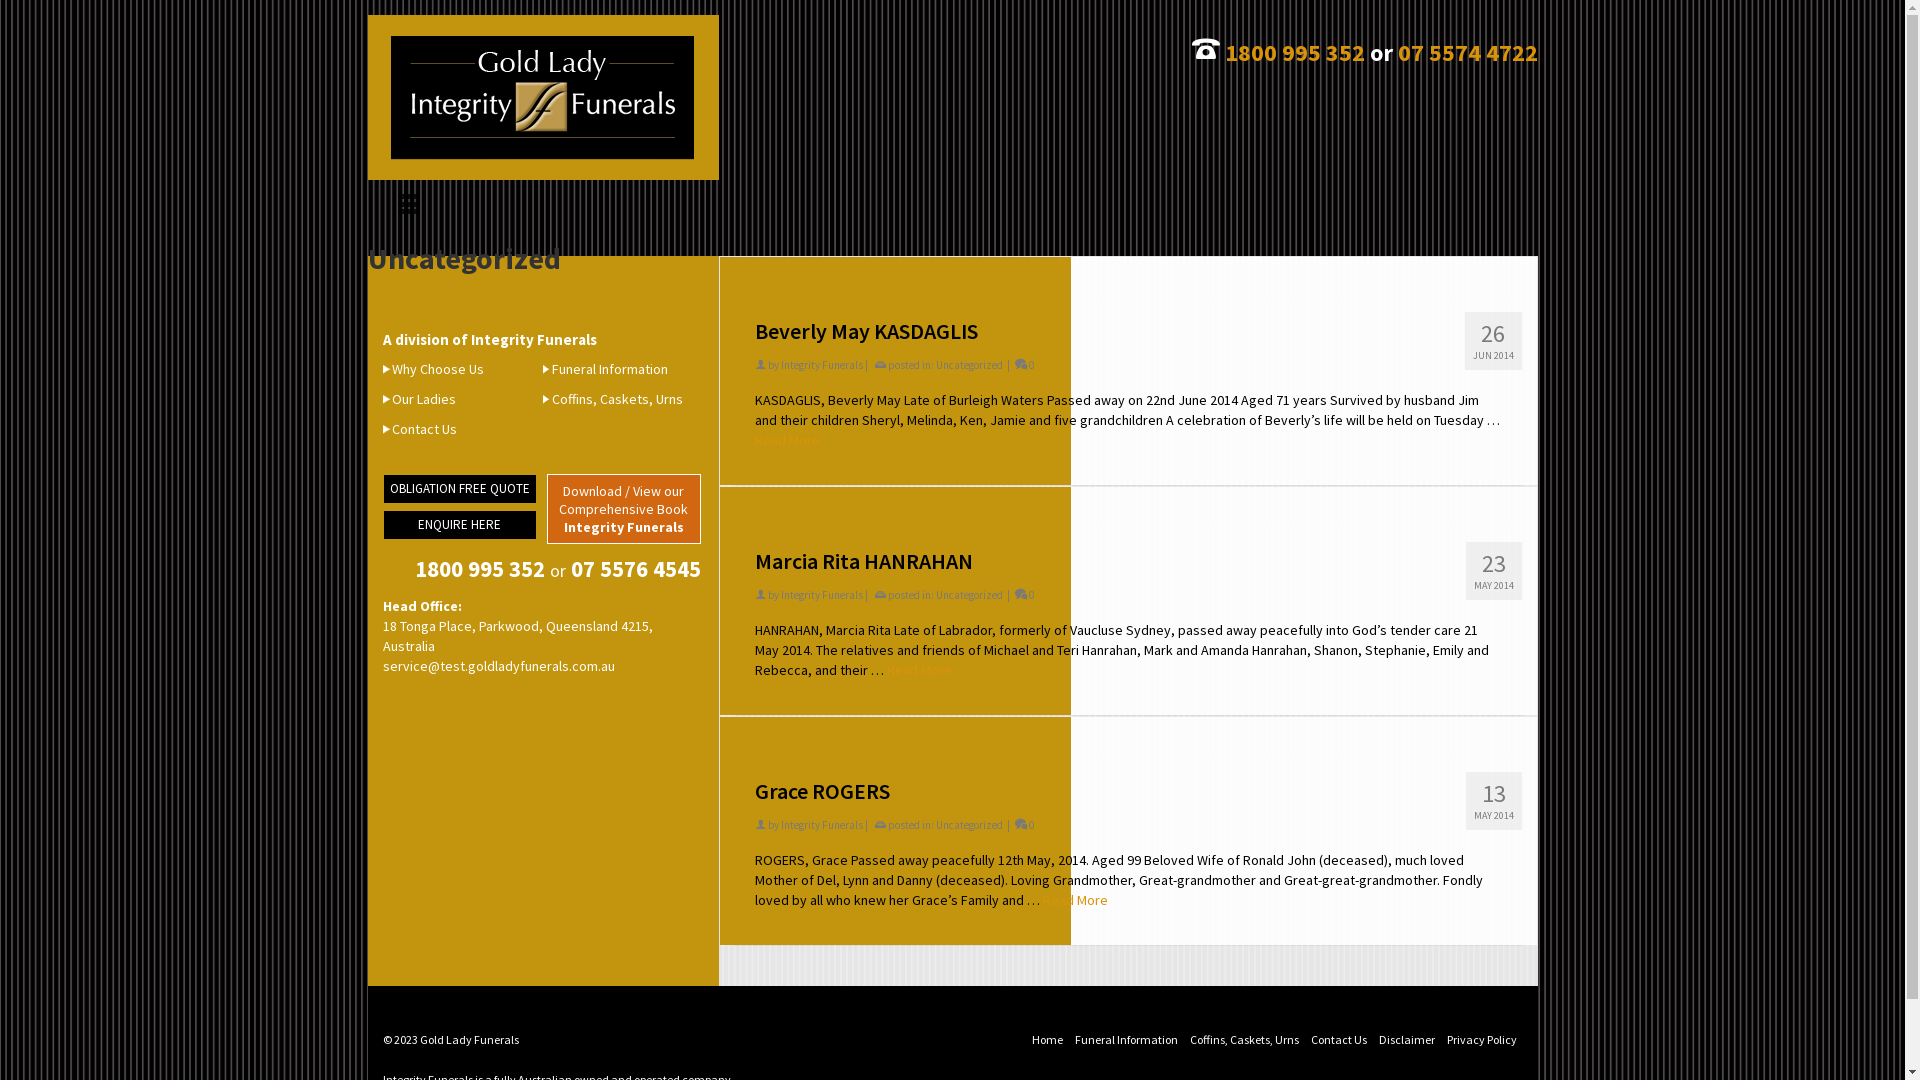  Describe the element at coordinates (1468, 52) in the screenshot. I see `07 5574 4722` at that location.